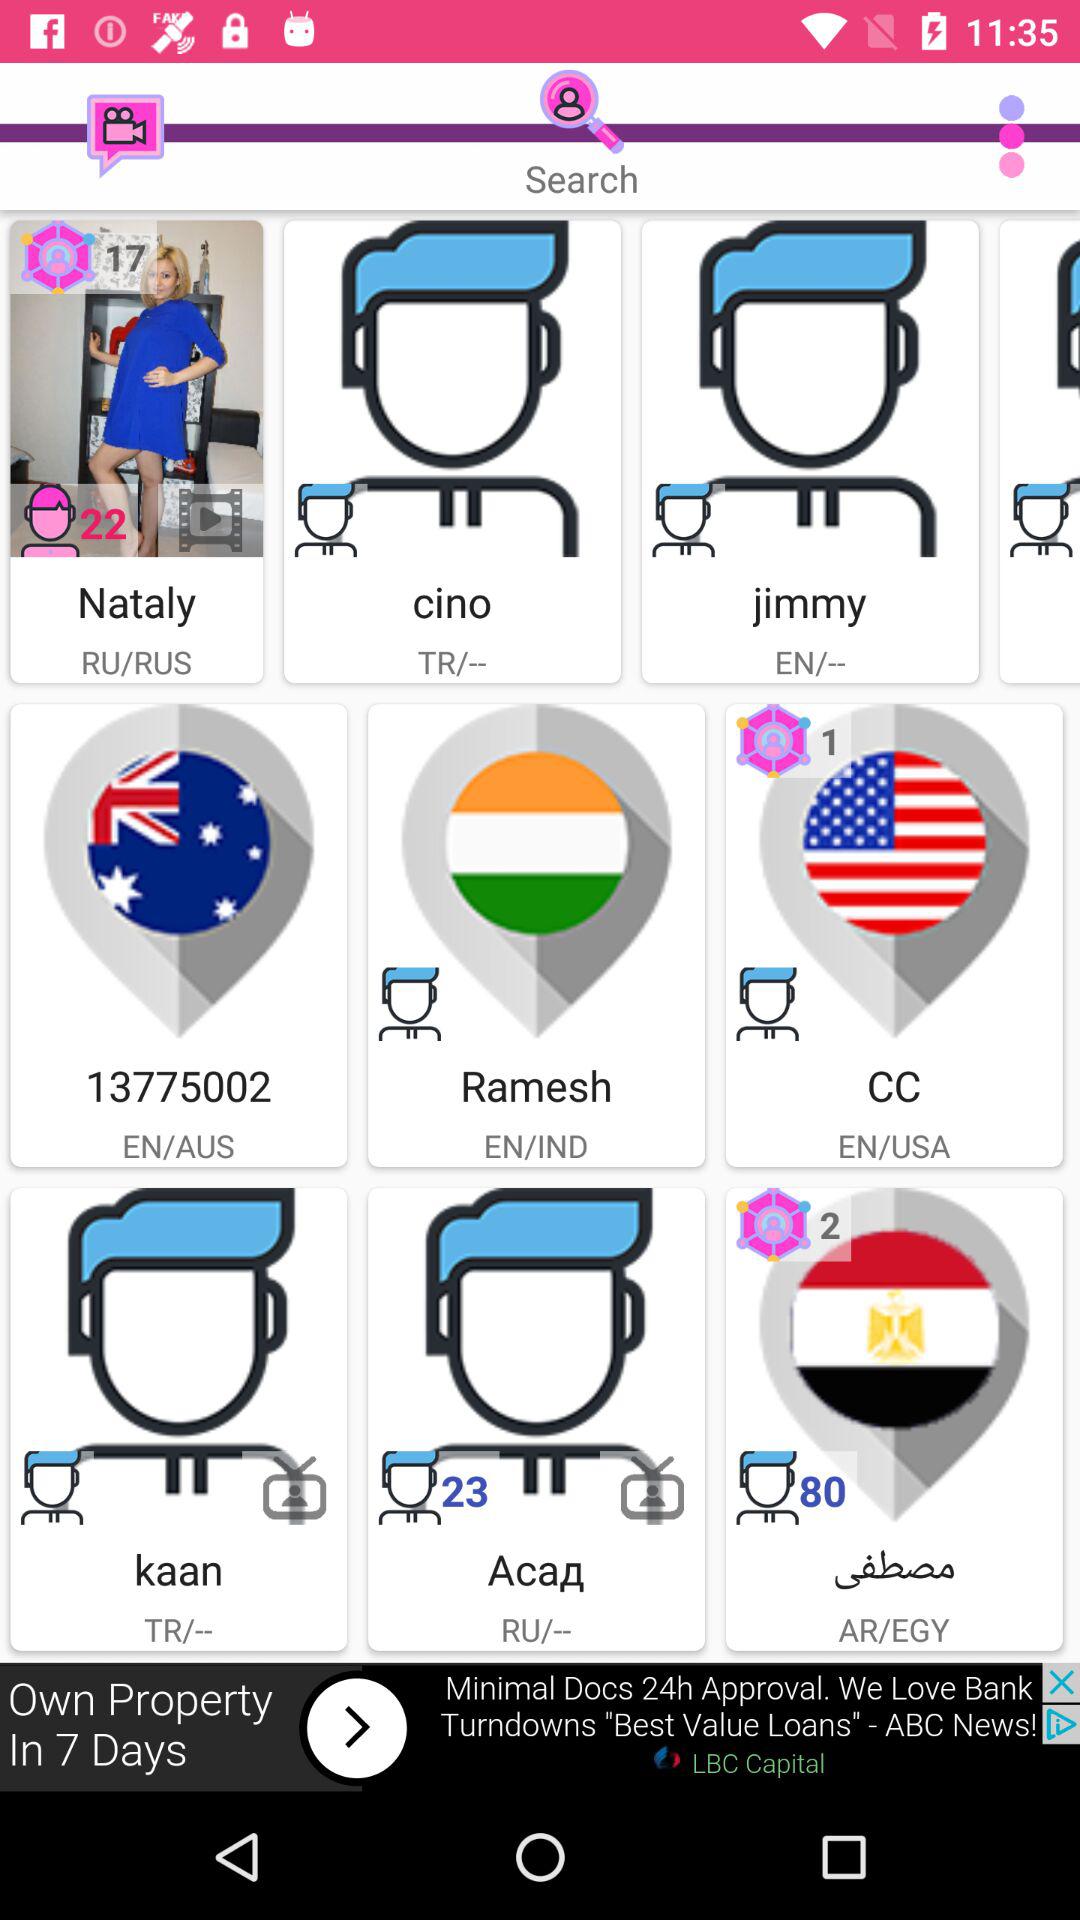 The height and width of the screenshot is (1920, 1080). Describe the element at coordinates (178, 1356) in the screenshot. I see `show kaan details` at that location.